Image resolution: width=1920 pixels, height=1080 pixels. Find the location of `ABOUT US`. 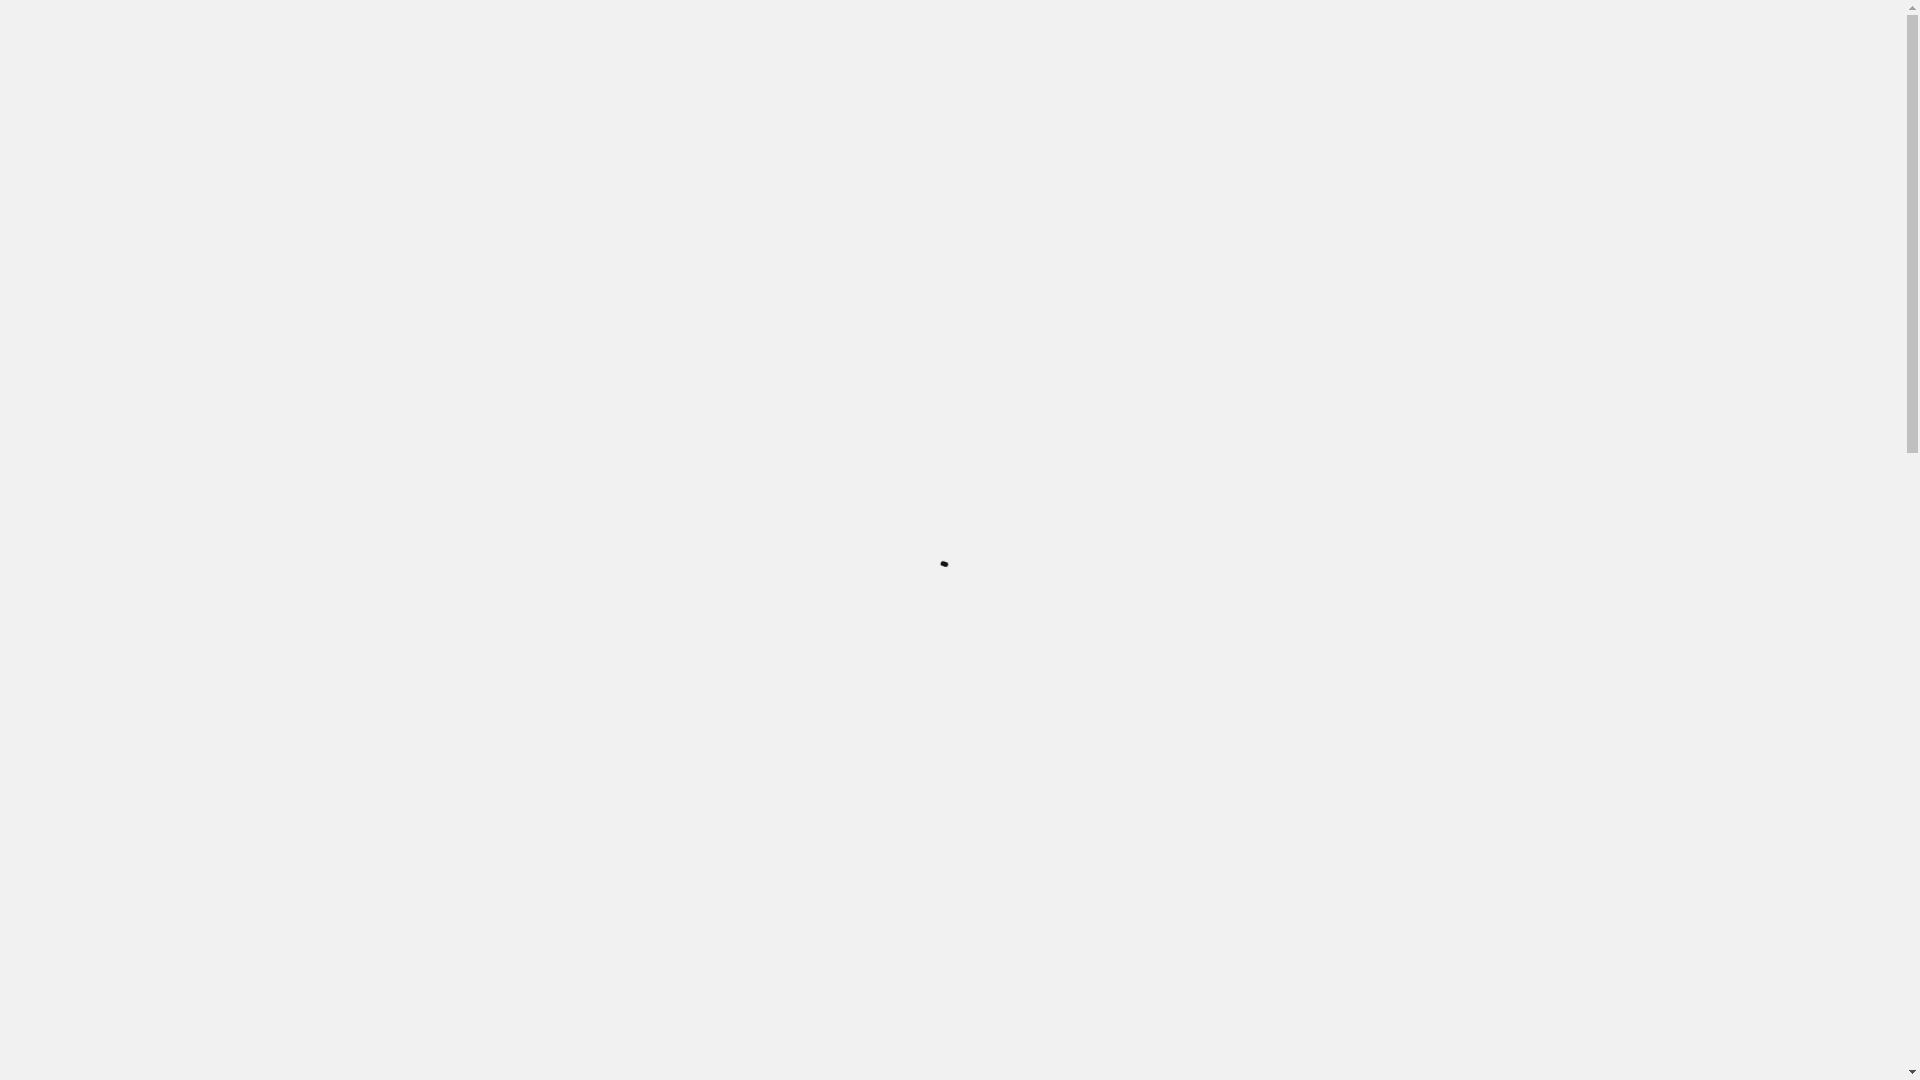

ABOUT US is located at coordinates (784, 98).